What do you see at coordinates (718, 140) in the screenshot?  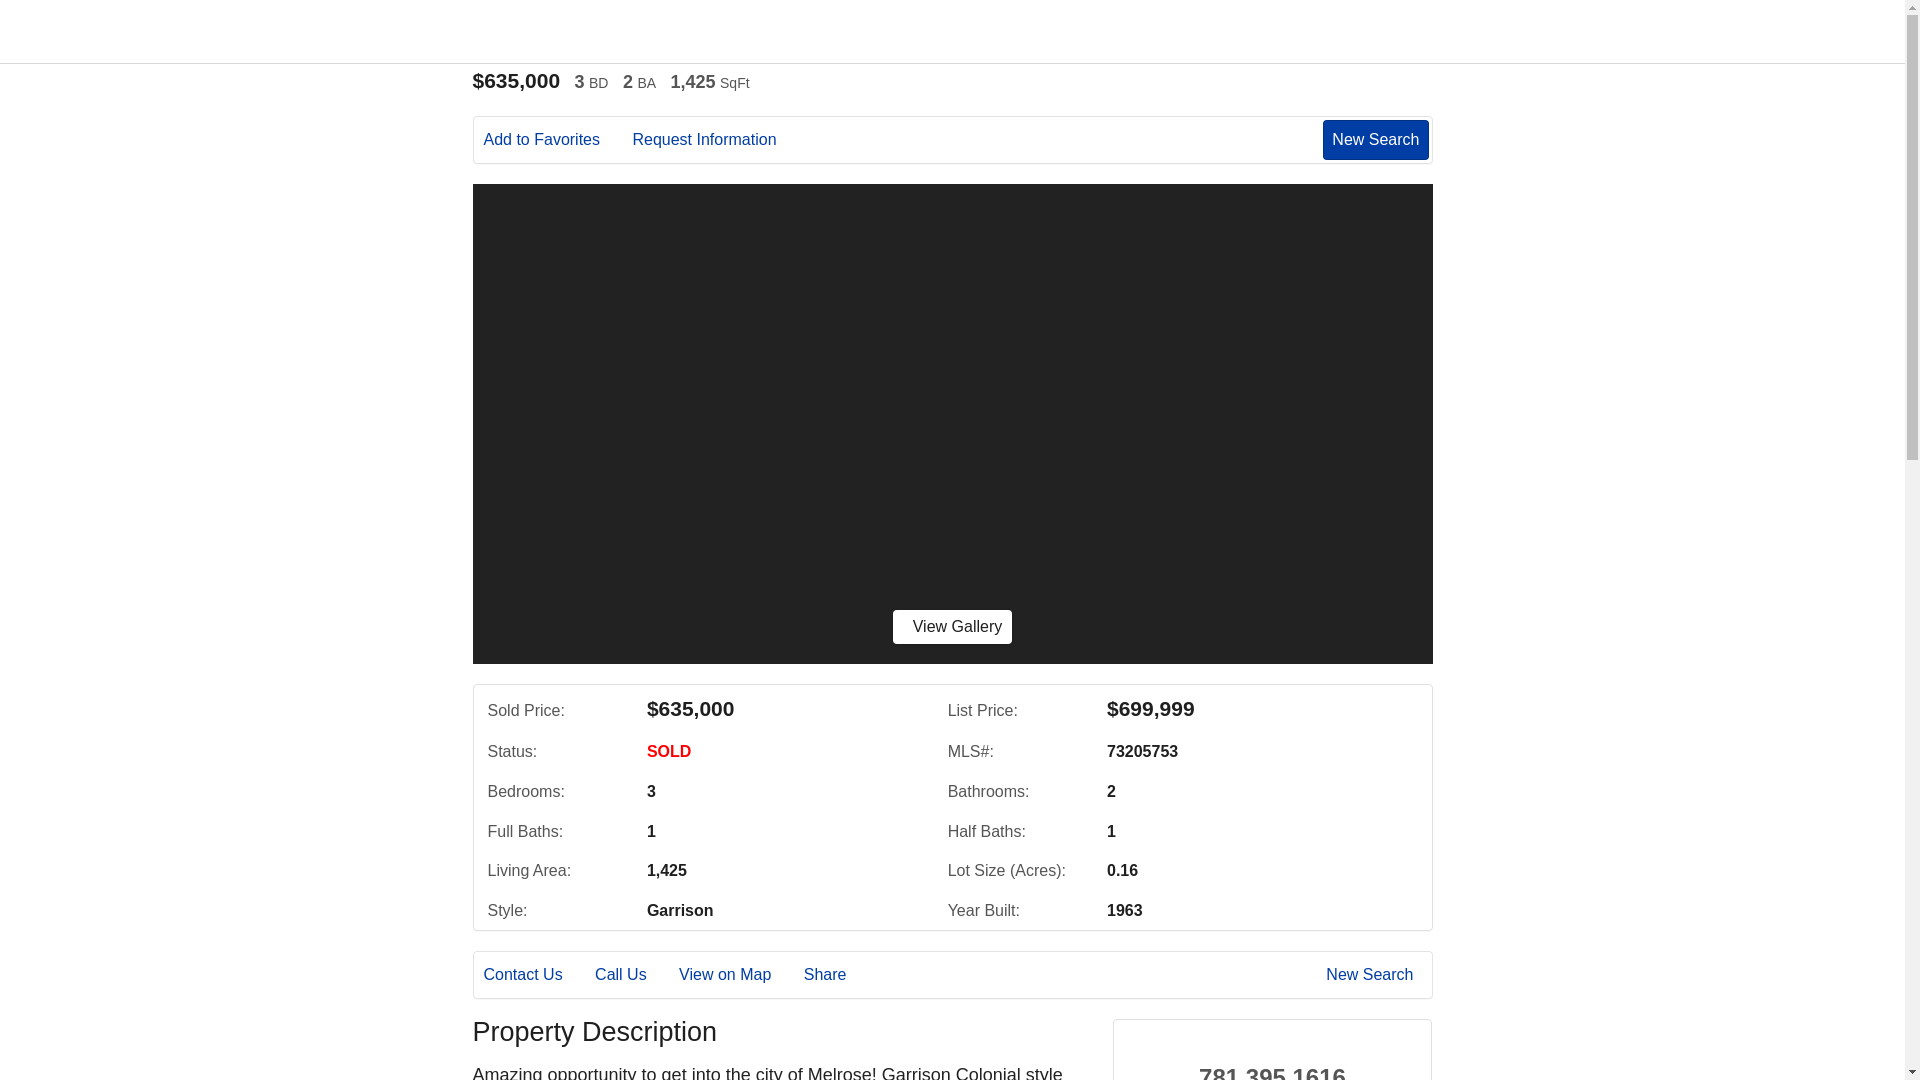 I see `Request Information` at bounding box center [718, 140].